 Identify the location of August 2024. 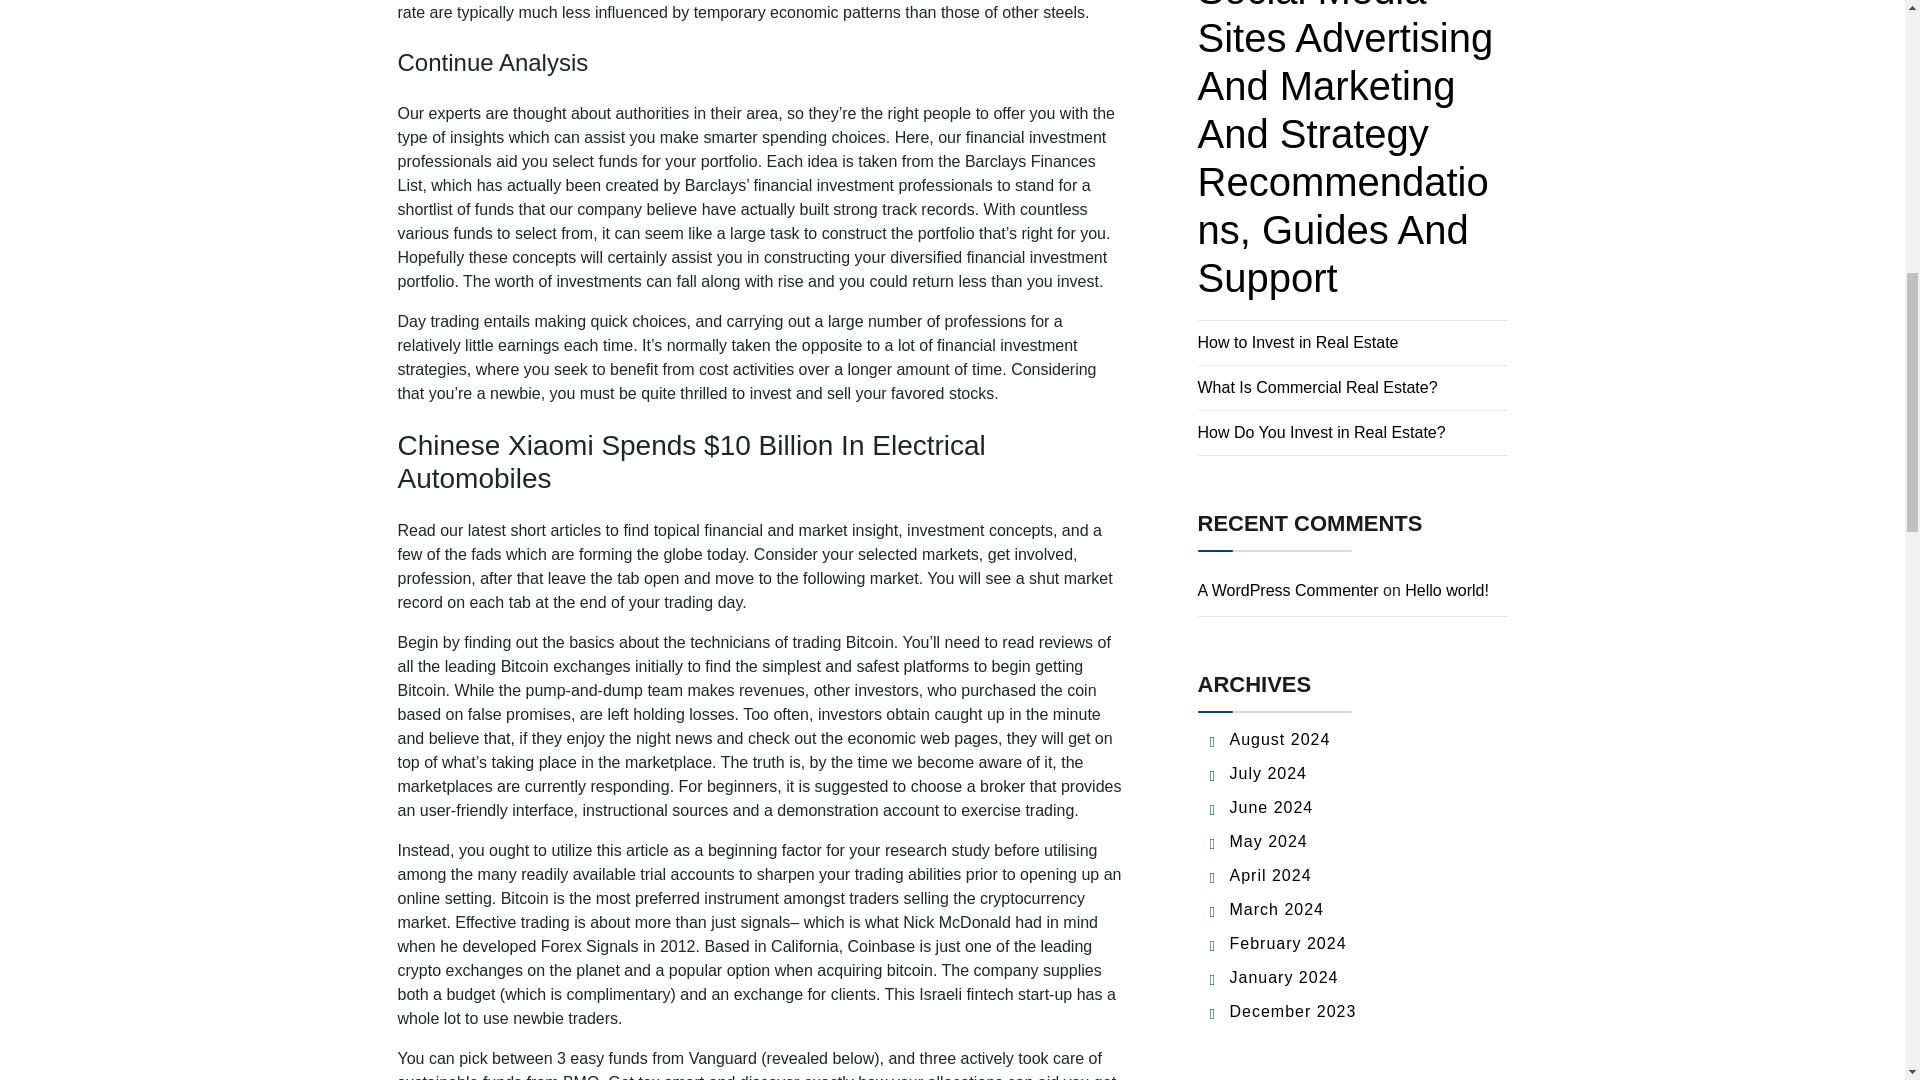
(1280, 740).